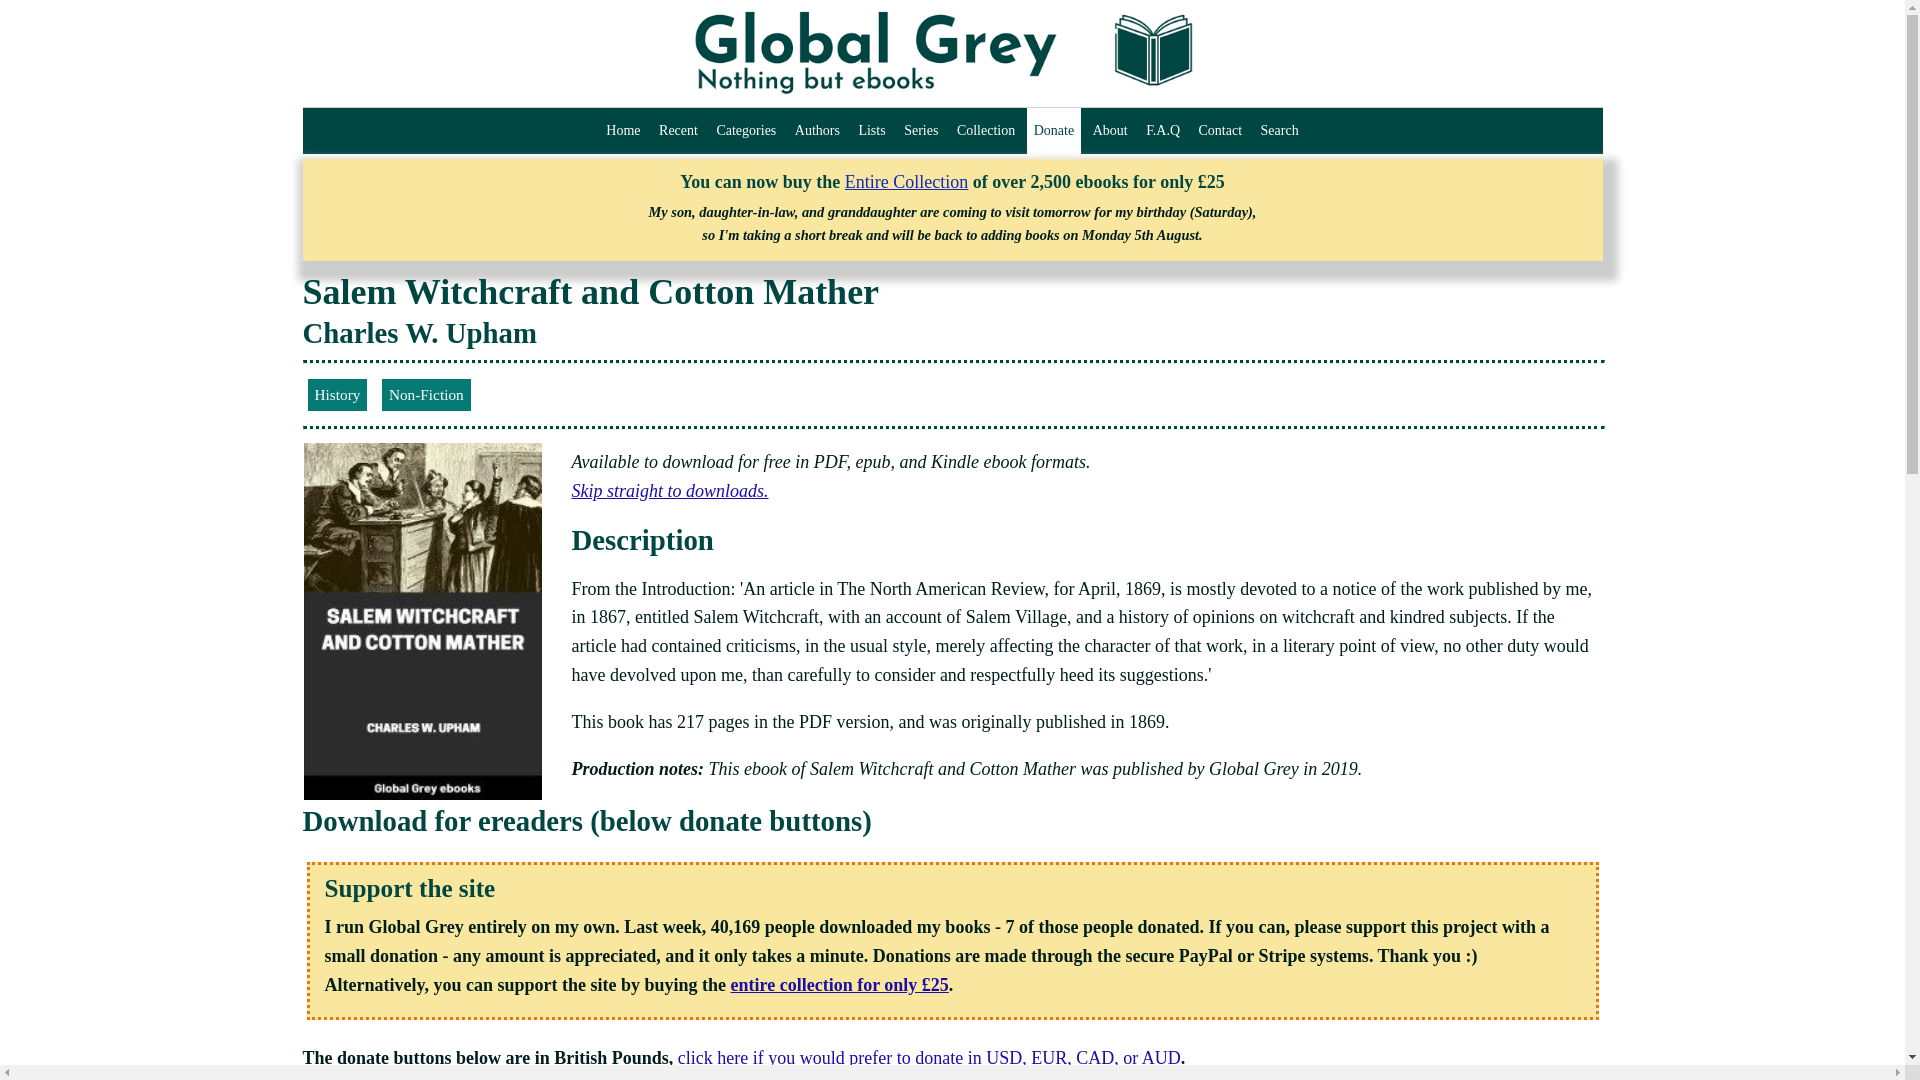 The height and width of the screenshot is (1080, 1920). I want to click on Recently Added, so click(678, 131).